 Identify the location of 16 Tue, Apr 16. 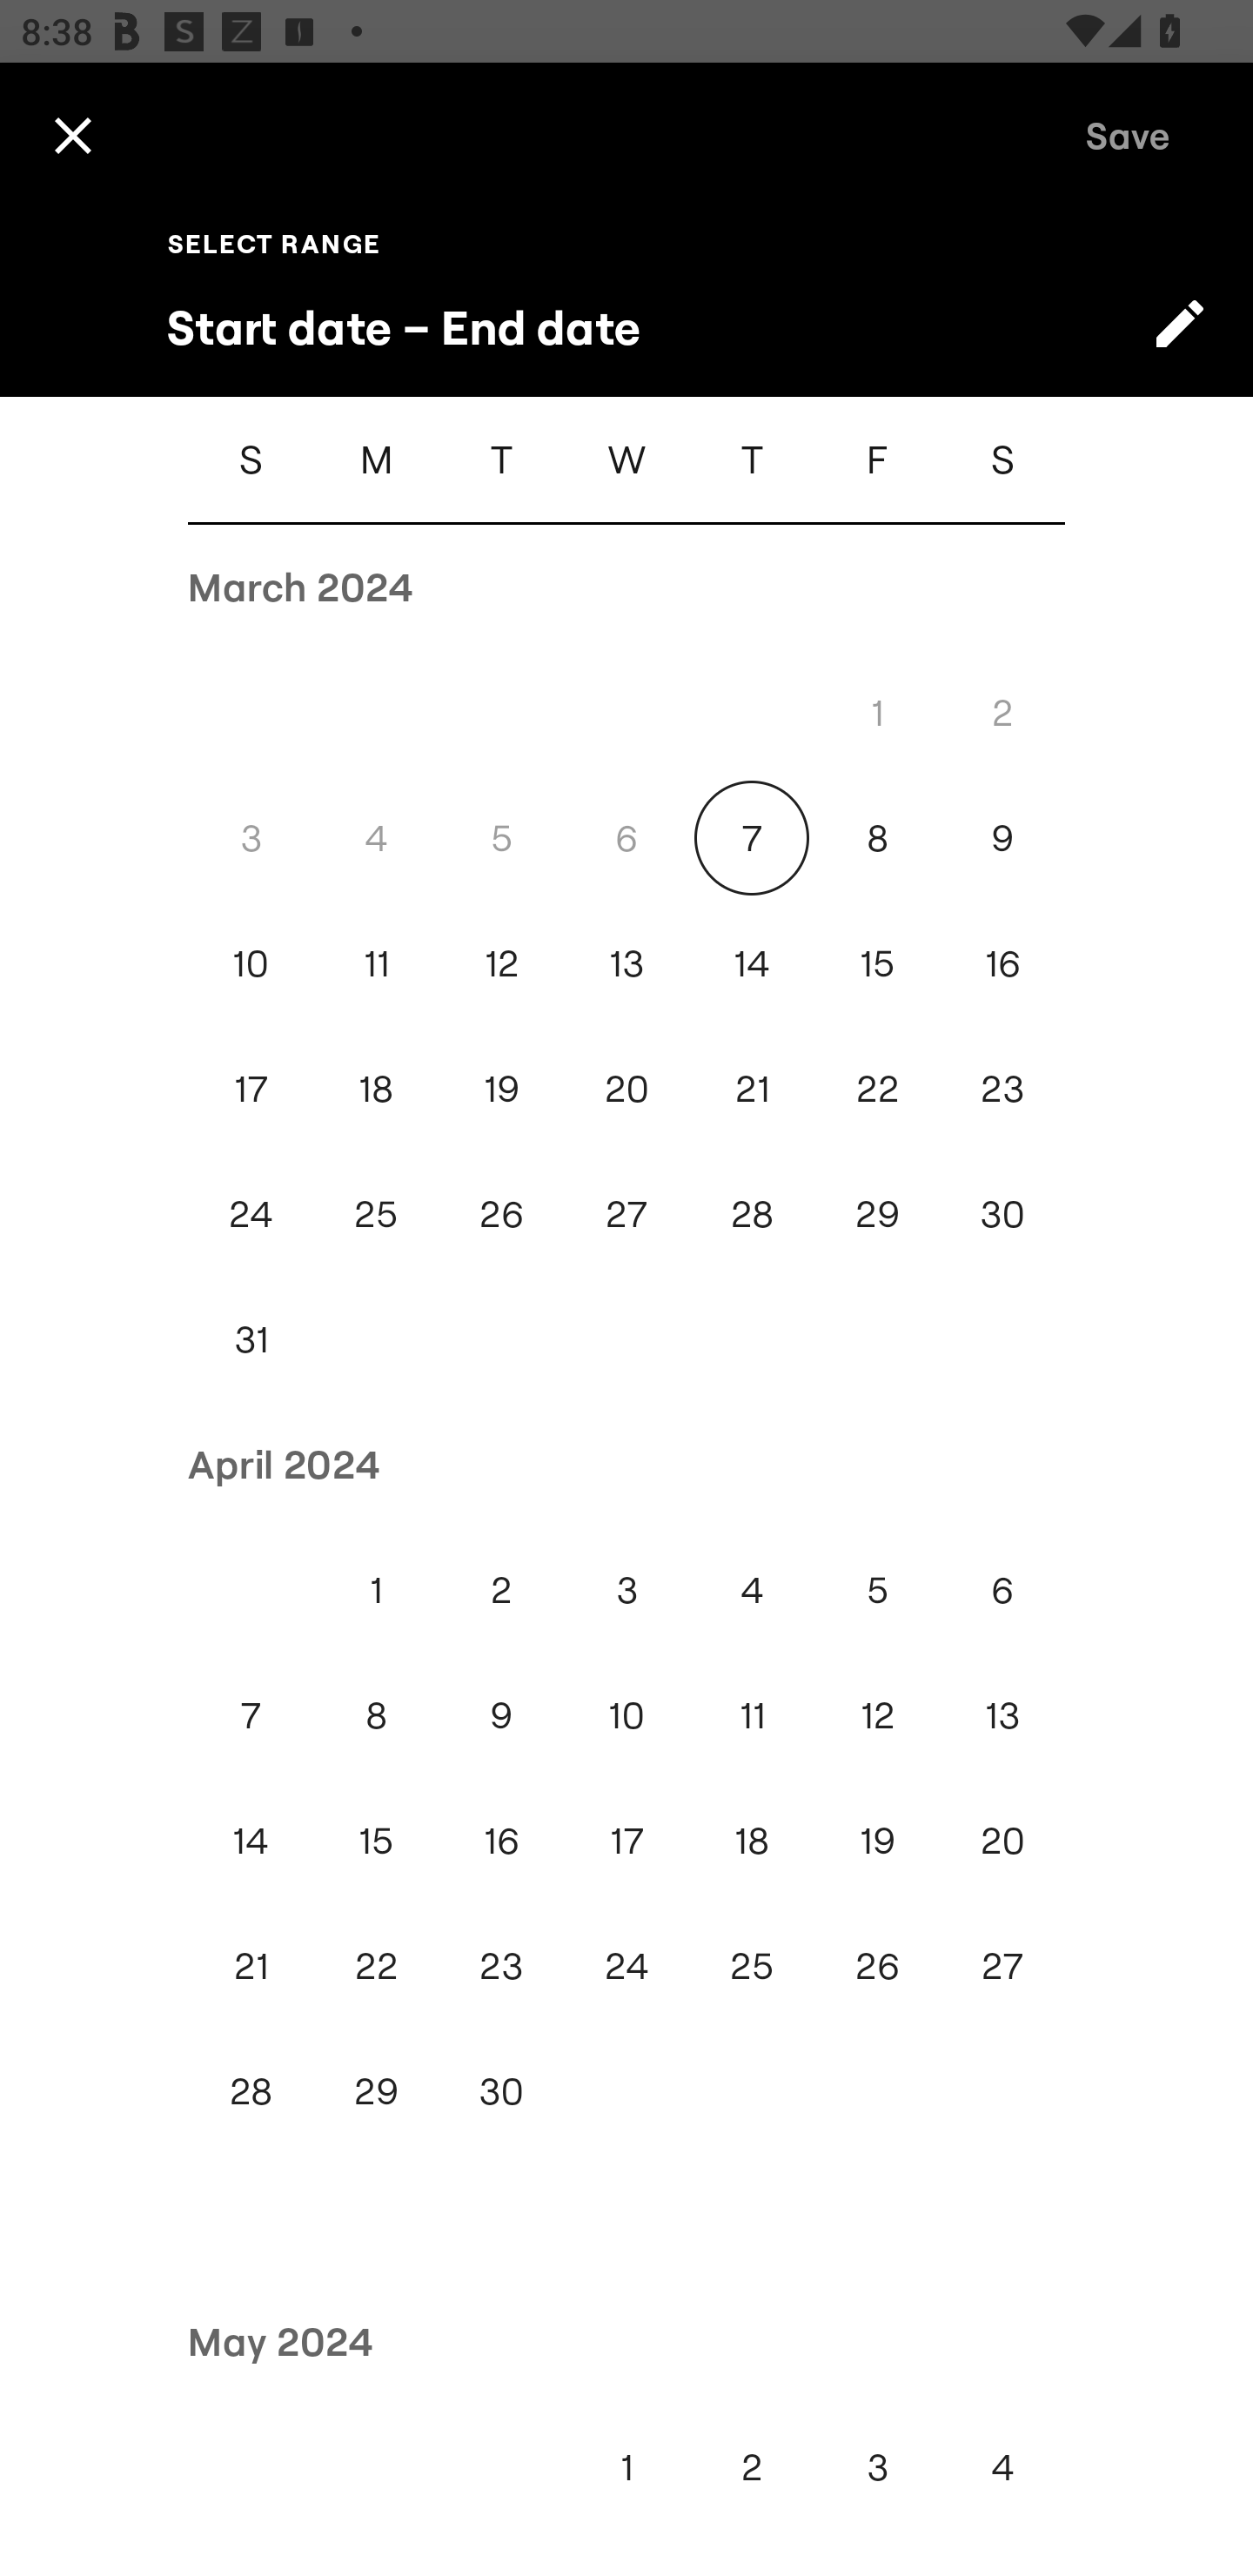
(501, 1840).